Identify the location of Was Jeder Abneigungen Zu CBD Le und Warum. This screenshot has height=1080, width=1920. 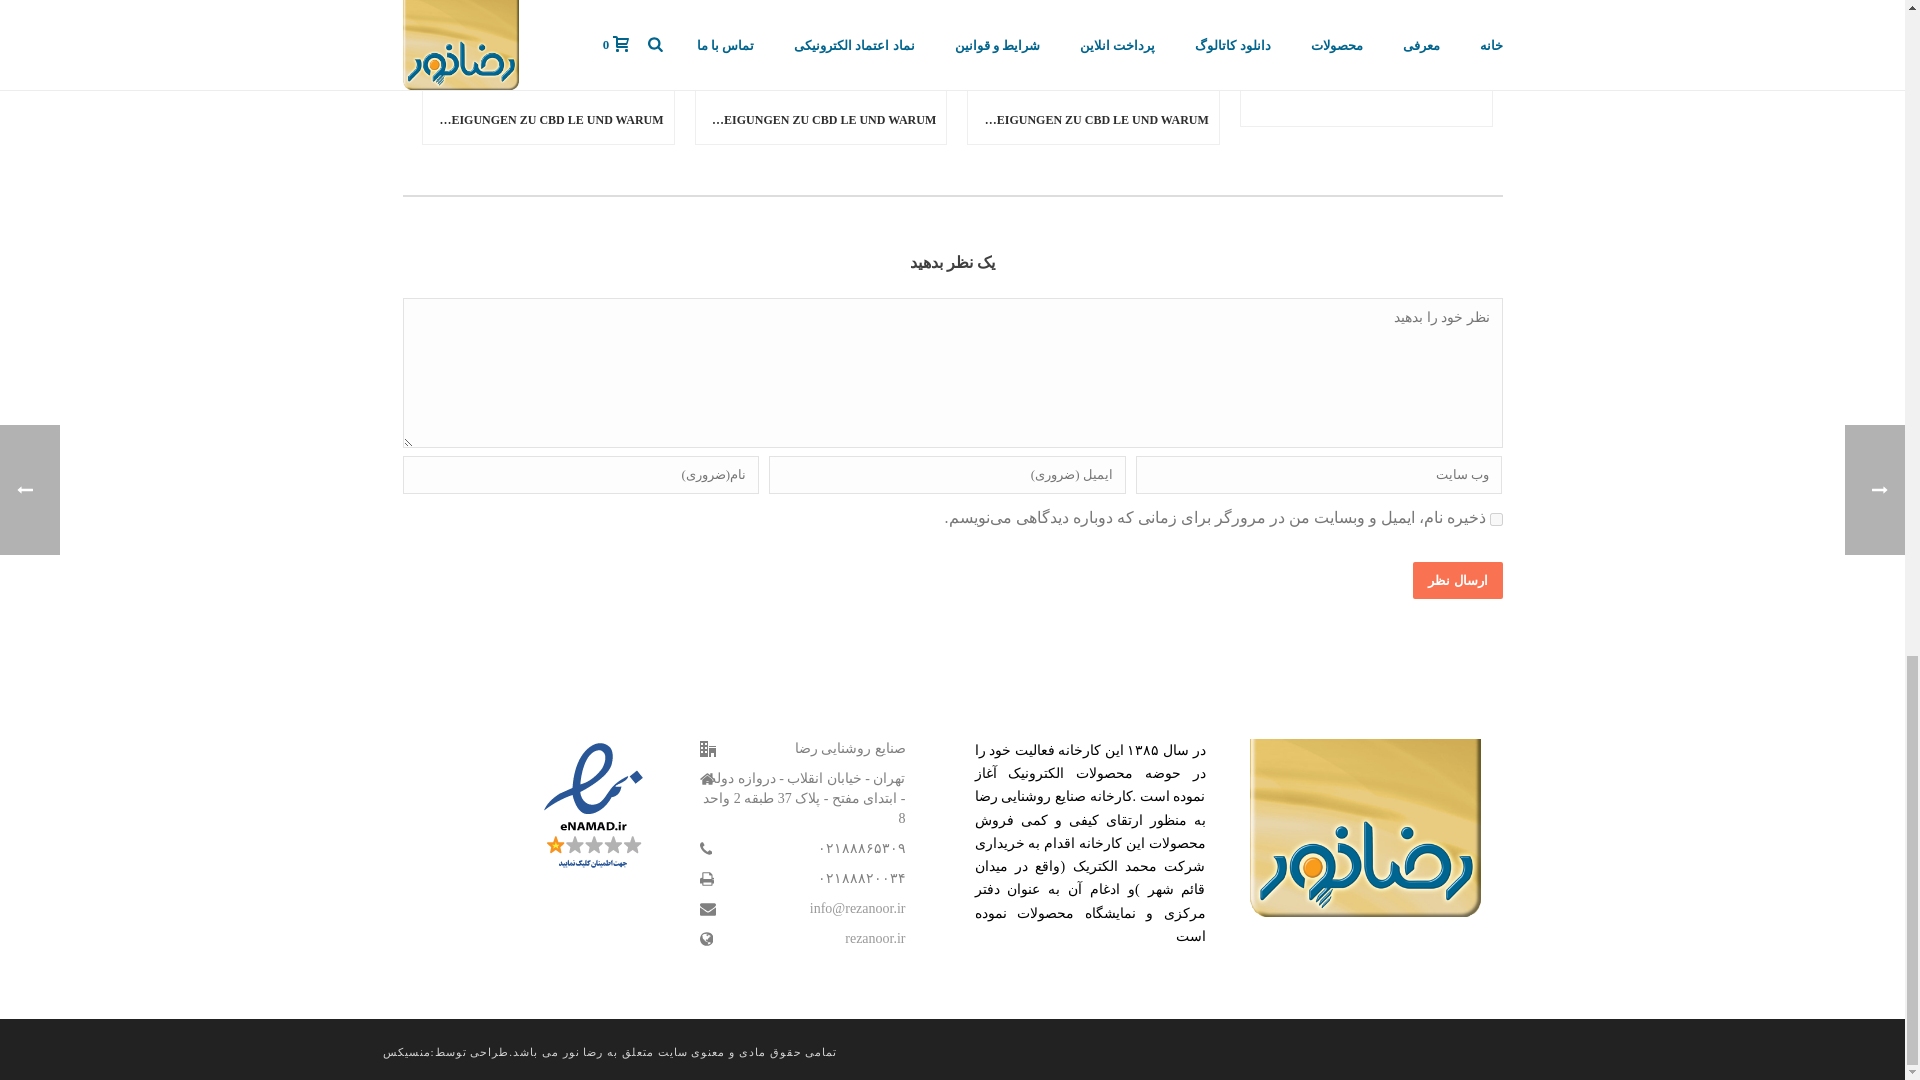
(820, 48).